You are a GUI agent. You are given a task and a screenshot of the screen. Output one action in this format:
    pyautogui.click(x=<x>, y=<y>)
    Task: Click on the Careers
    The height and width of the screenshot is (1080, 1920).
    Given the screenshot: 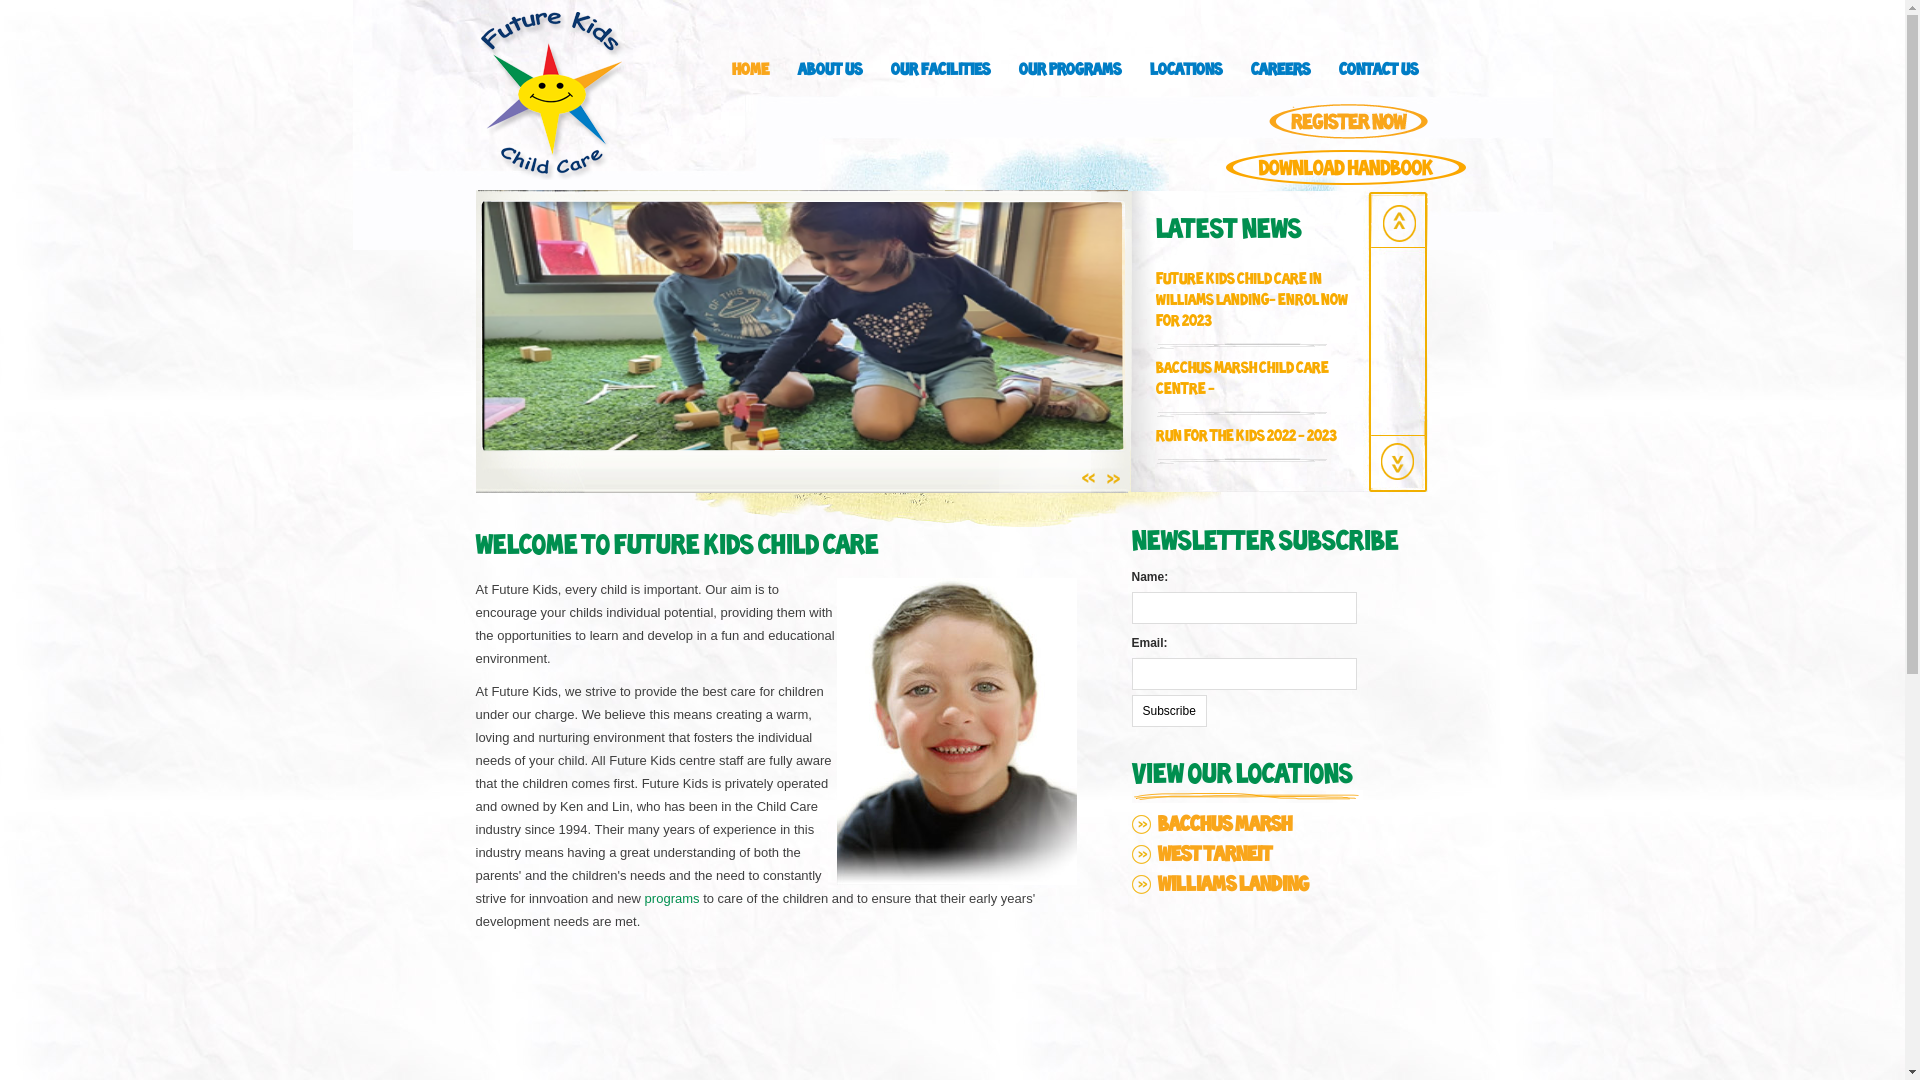 What is the action you would take?
    pyautogui.click(x=1280, y=76)
    